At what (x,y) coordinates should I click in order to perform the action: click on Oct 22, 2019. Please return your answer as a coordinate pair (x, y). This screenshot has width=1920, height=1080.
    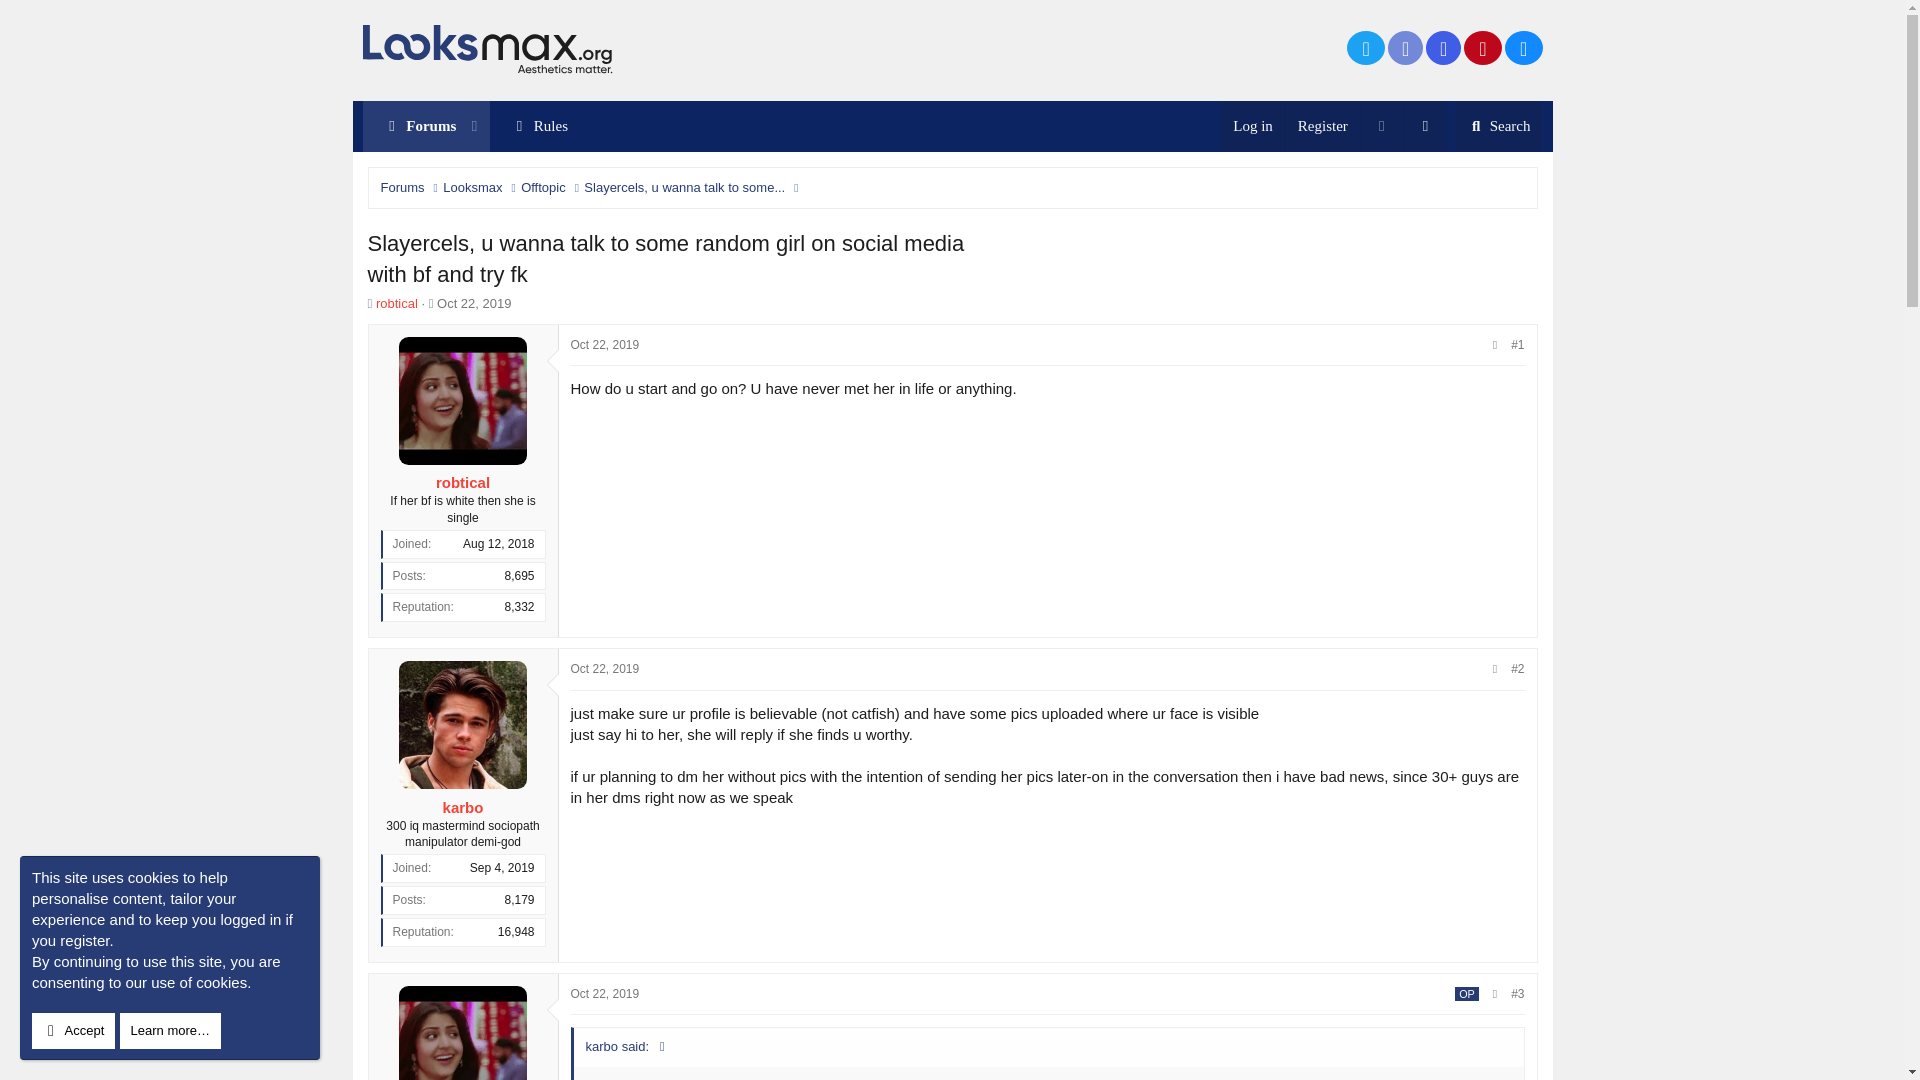
    Looking at the image, I should click on (604, 994).